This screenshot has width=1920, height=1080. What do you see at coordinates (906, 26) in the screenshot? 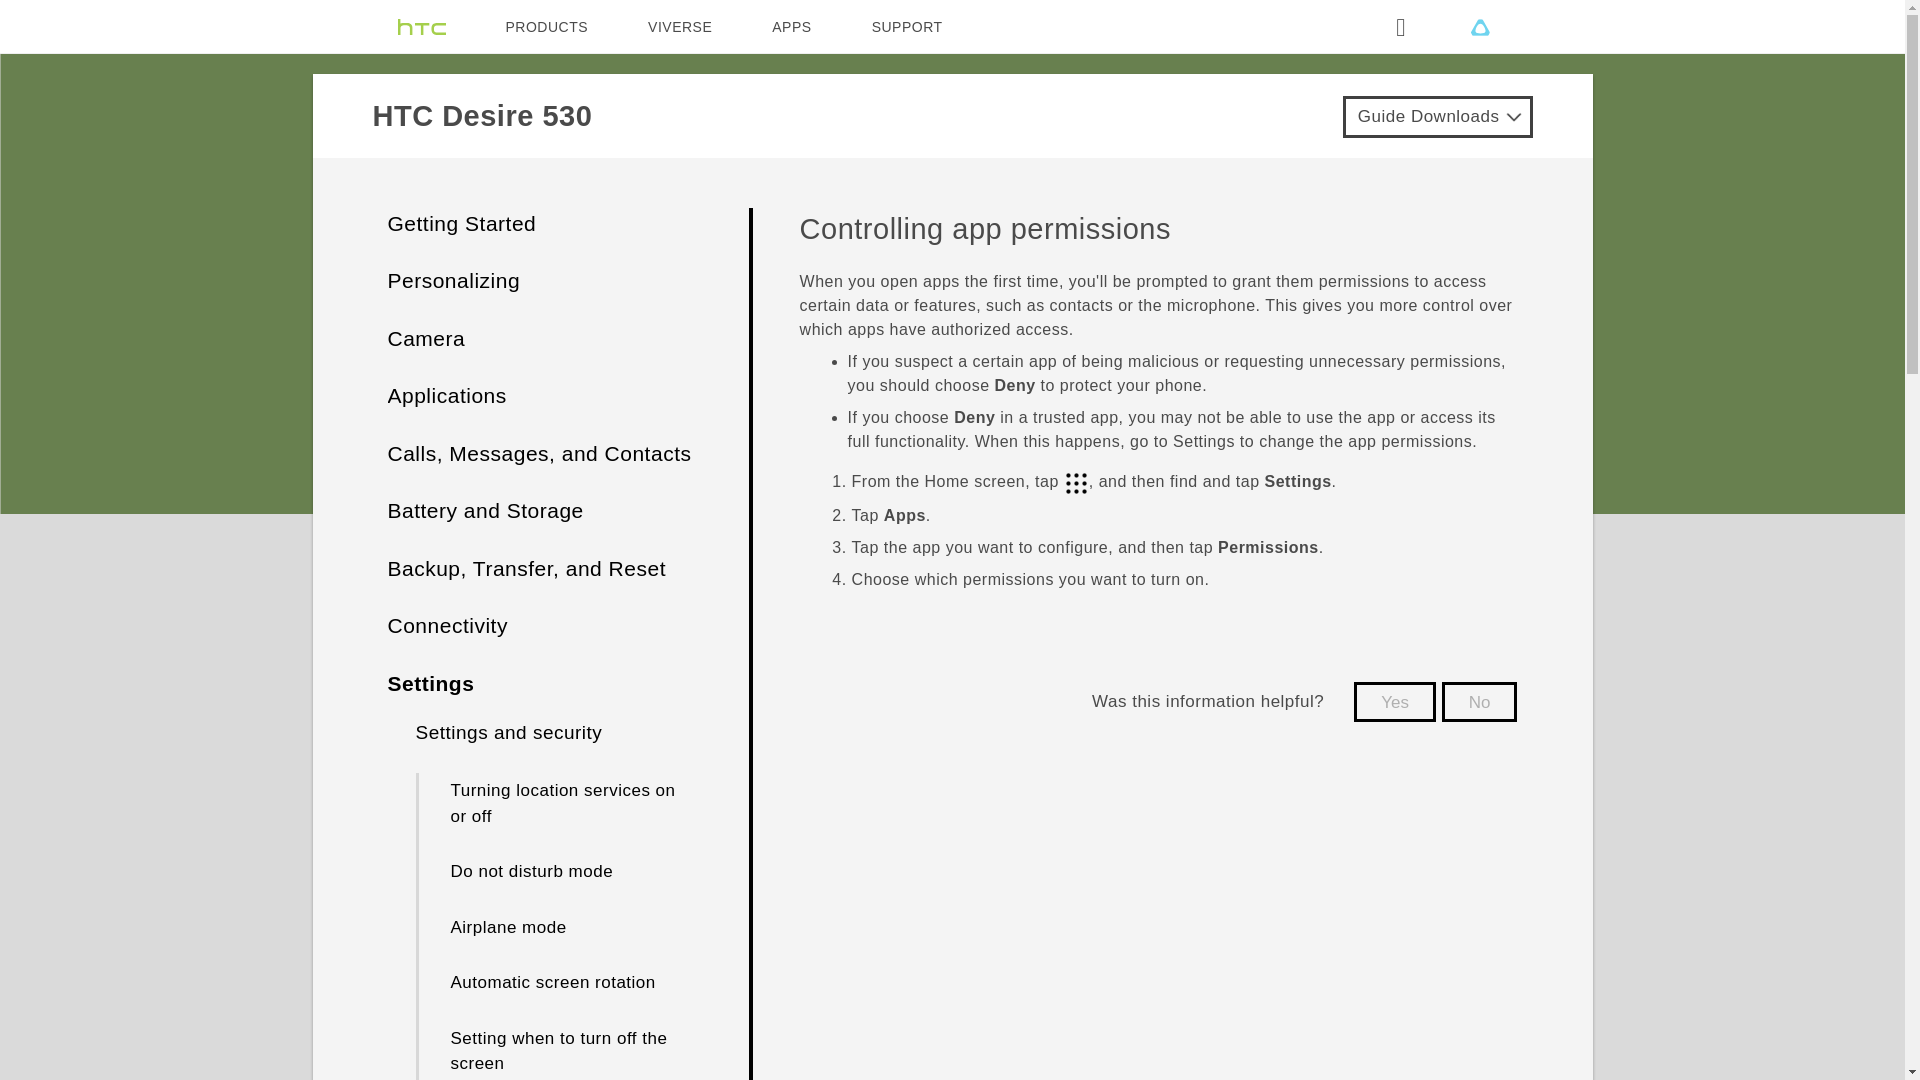
I see `SUPPORT` at bounding box center [906, 26].